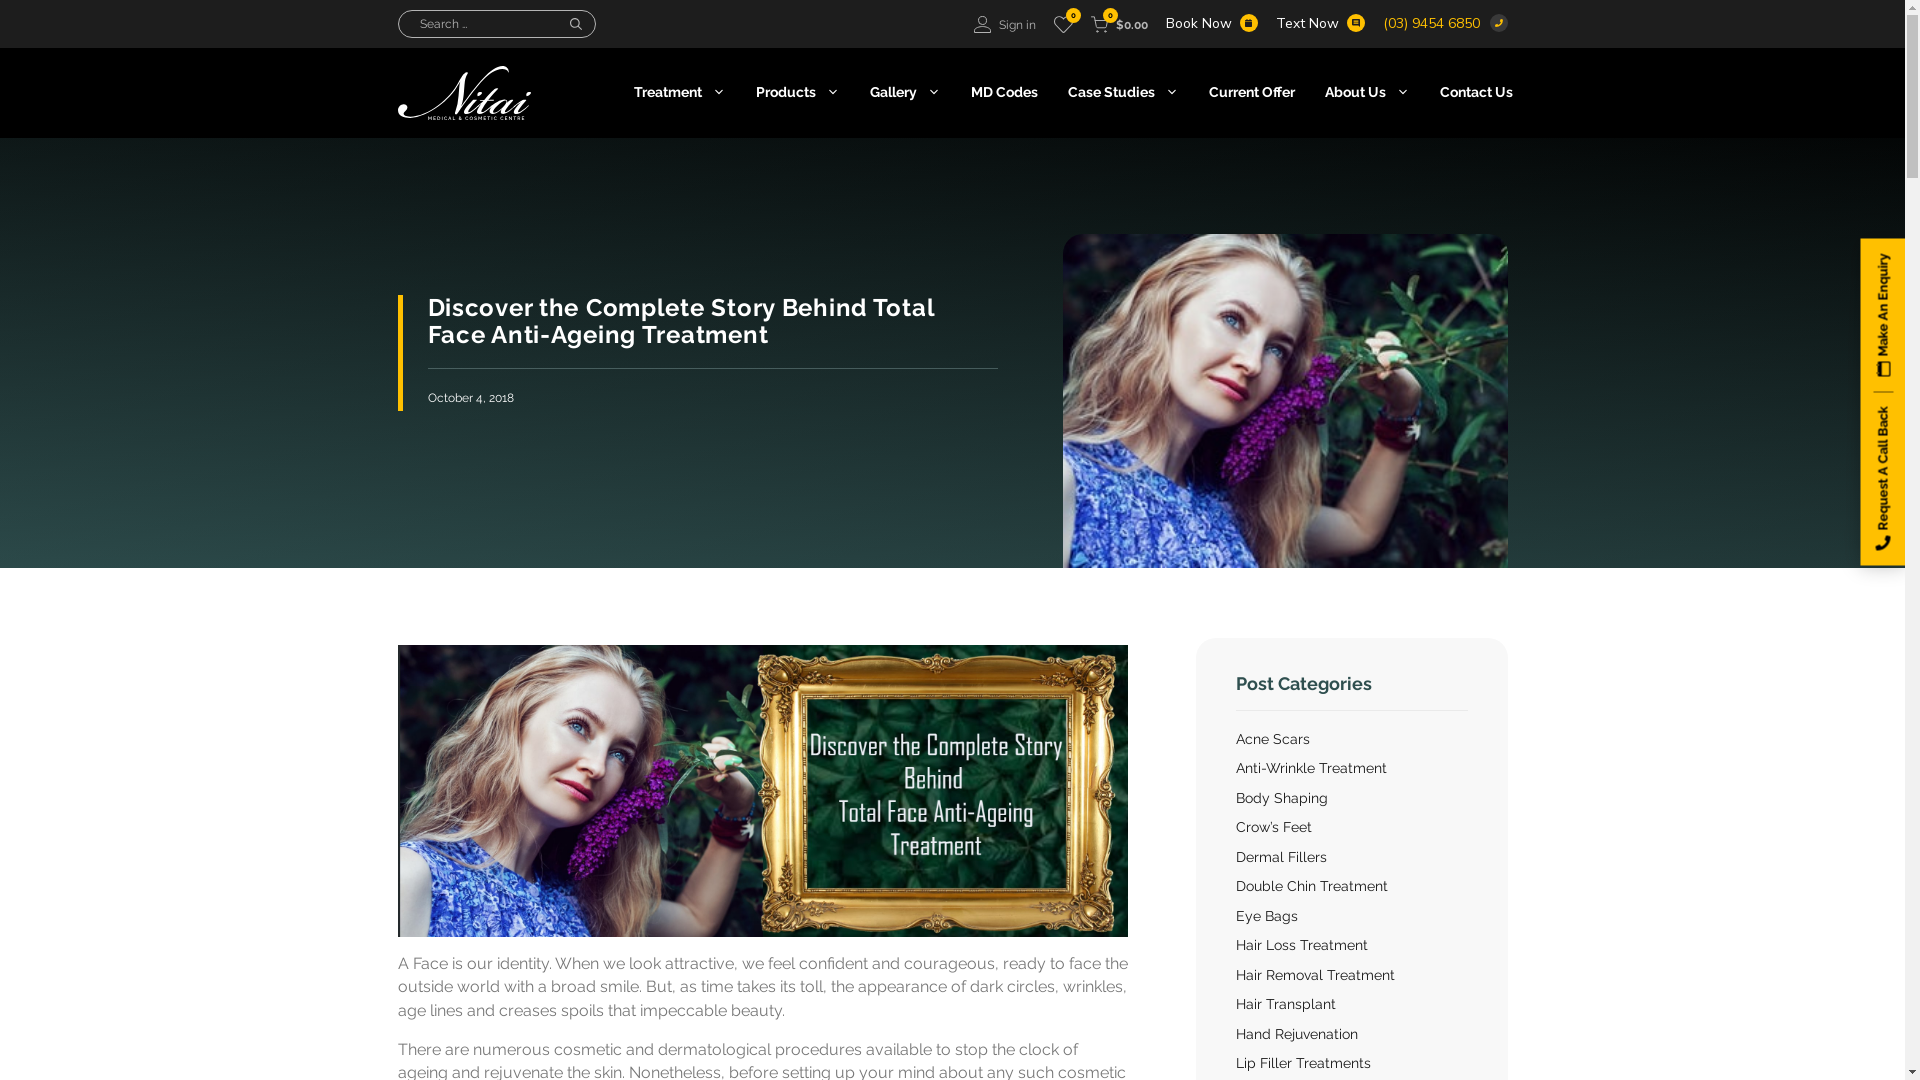 Image resolution: width=1920 pixels, height=1080 pixels. What do you see at coordinates (1267, 916) in the screenshot?
I see `Eye Bags` at bounding box center [1267, 916].